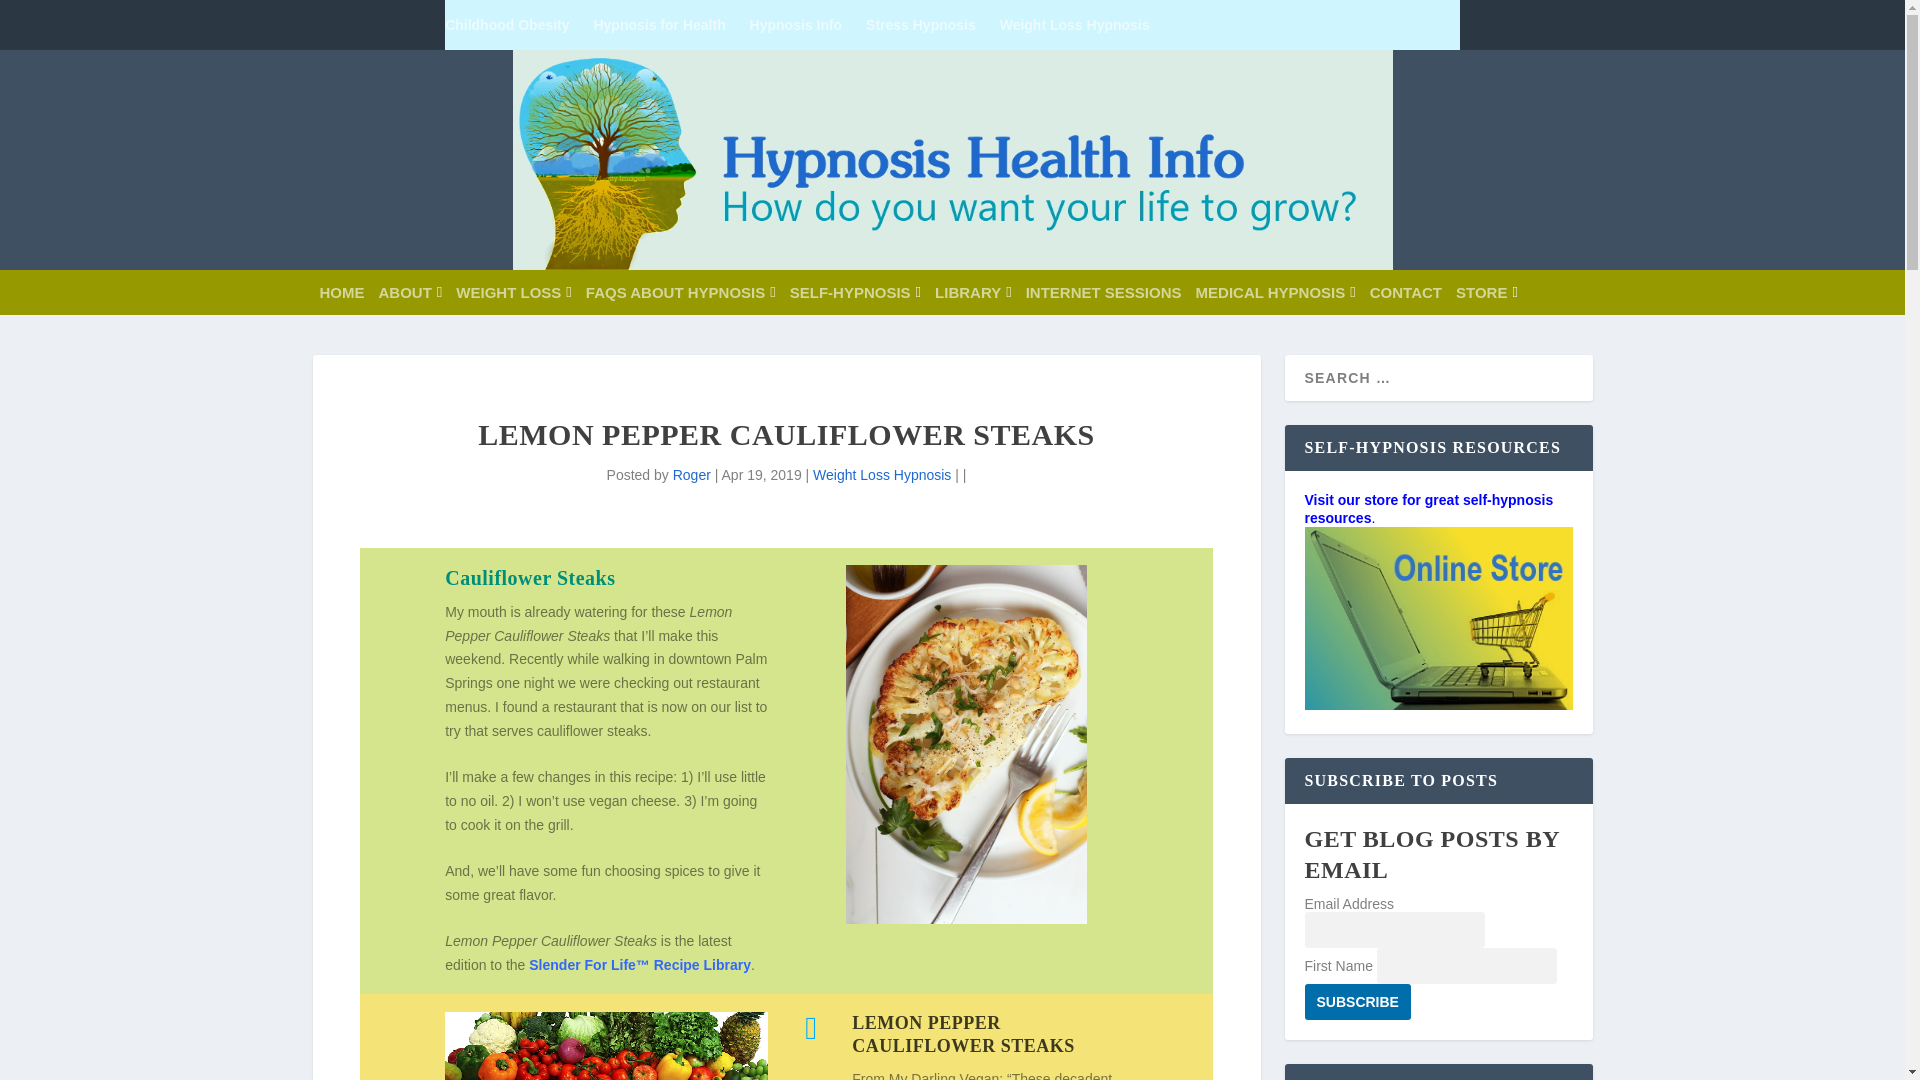  Describe the element at coordinates (680, 292) in the screenshot. I see `FAQS ABOUT HYPNOSIS` at that location.